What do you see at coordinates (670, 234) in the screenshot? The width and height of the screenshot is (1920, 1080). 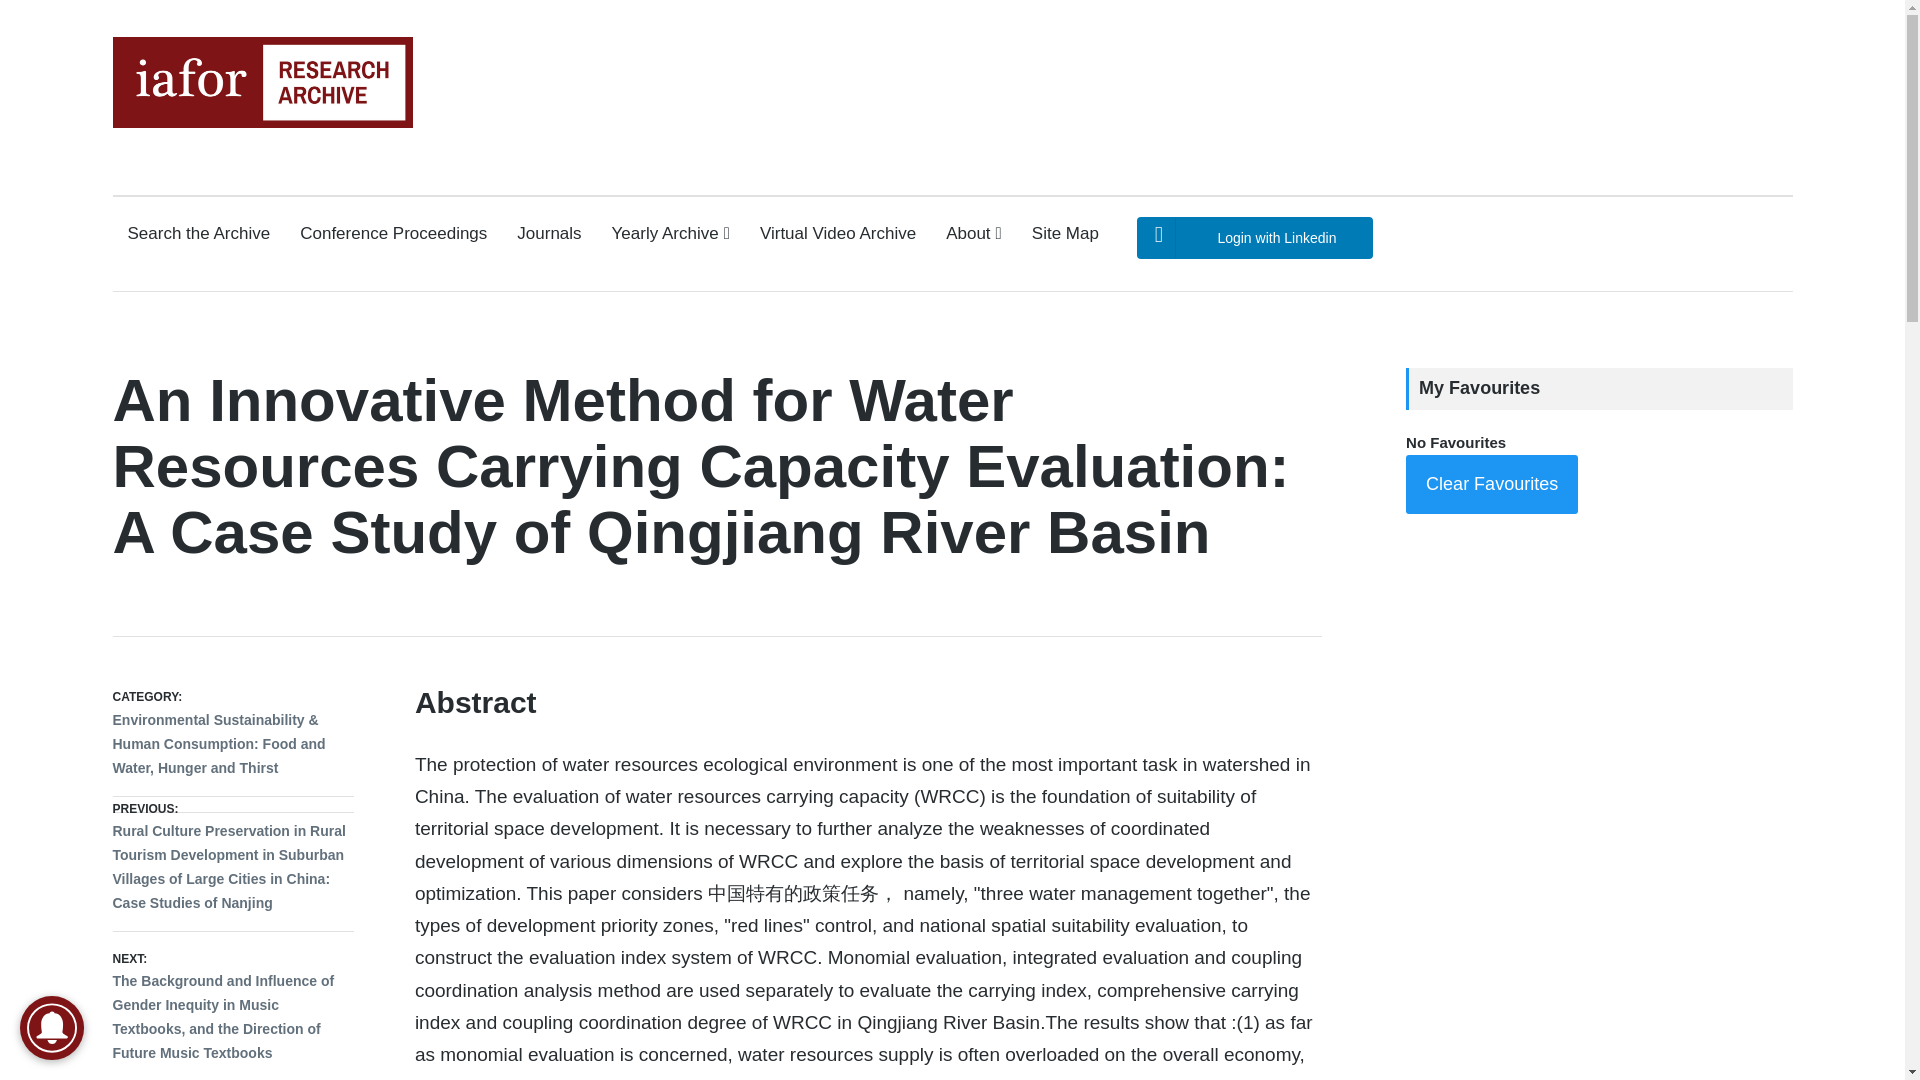 I see `Yearly Archive` at bounding box center [670, 234].